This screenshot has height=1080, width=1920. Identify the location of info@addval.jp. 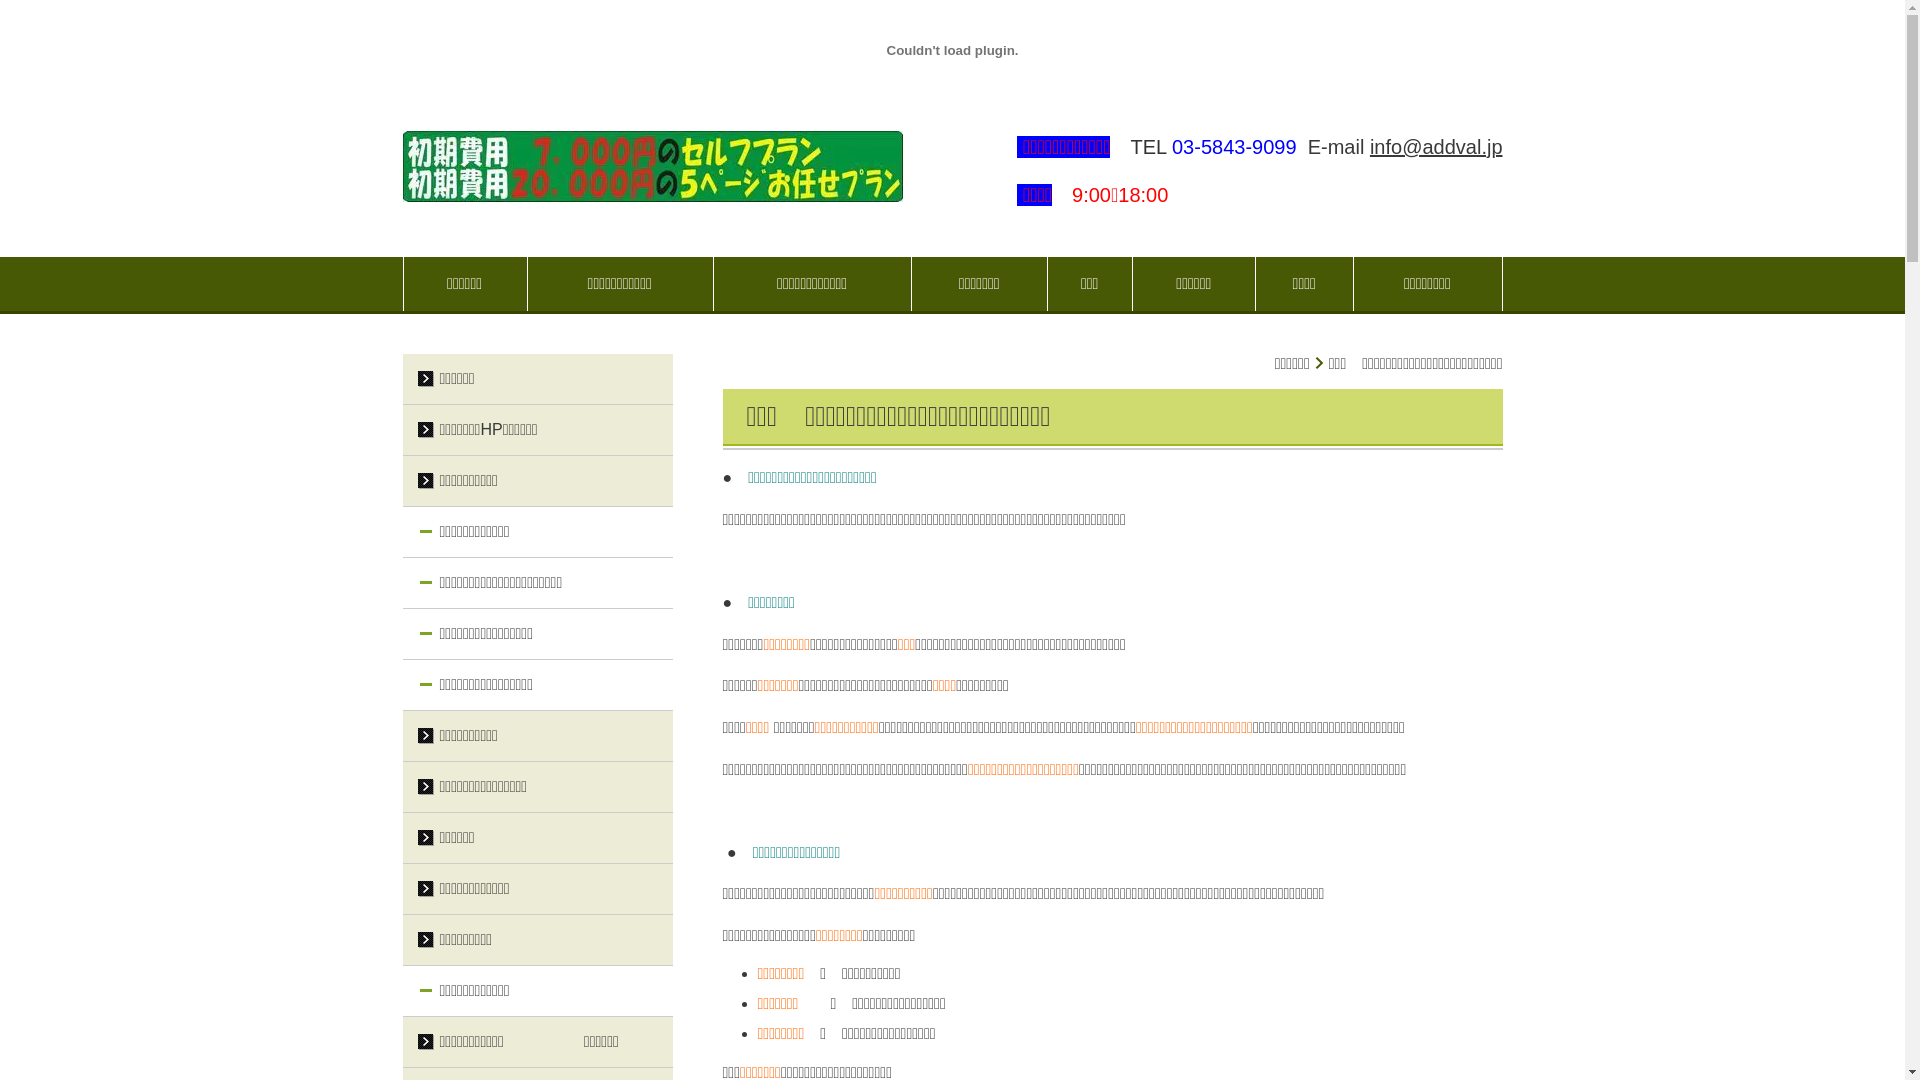
(1436, 147).